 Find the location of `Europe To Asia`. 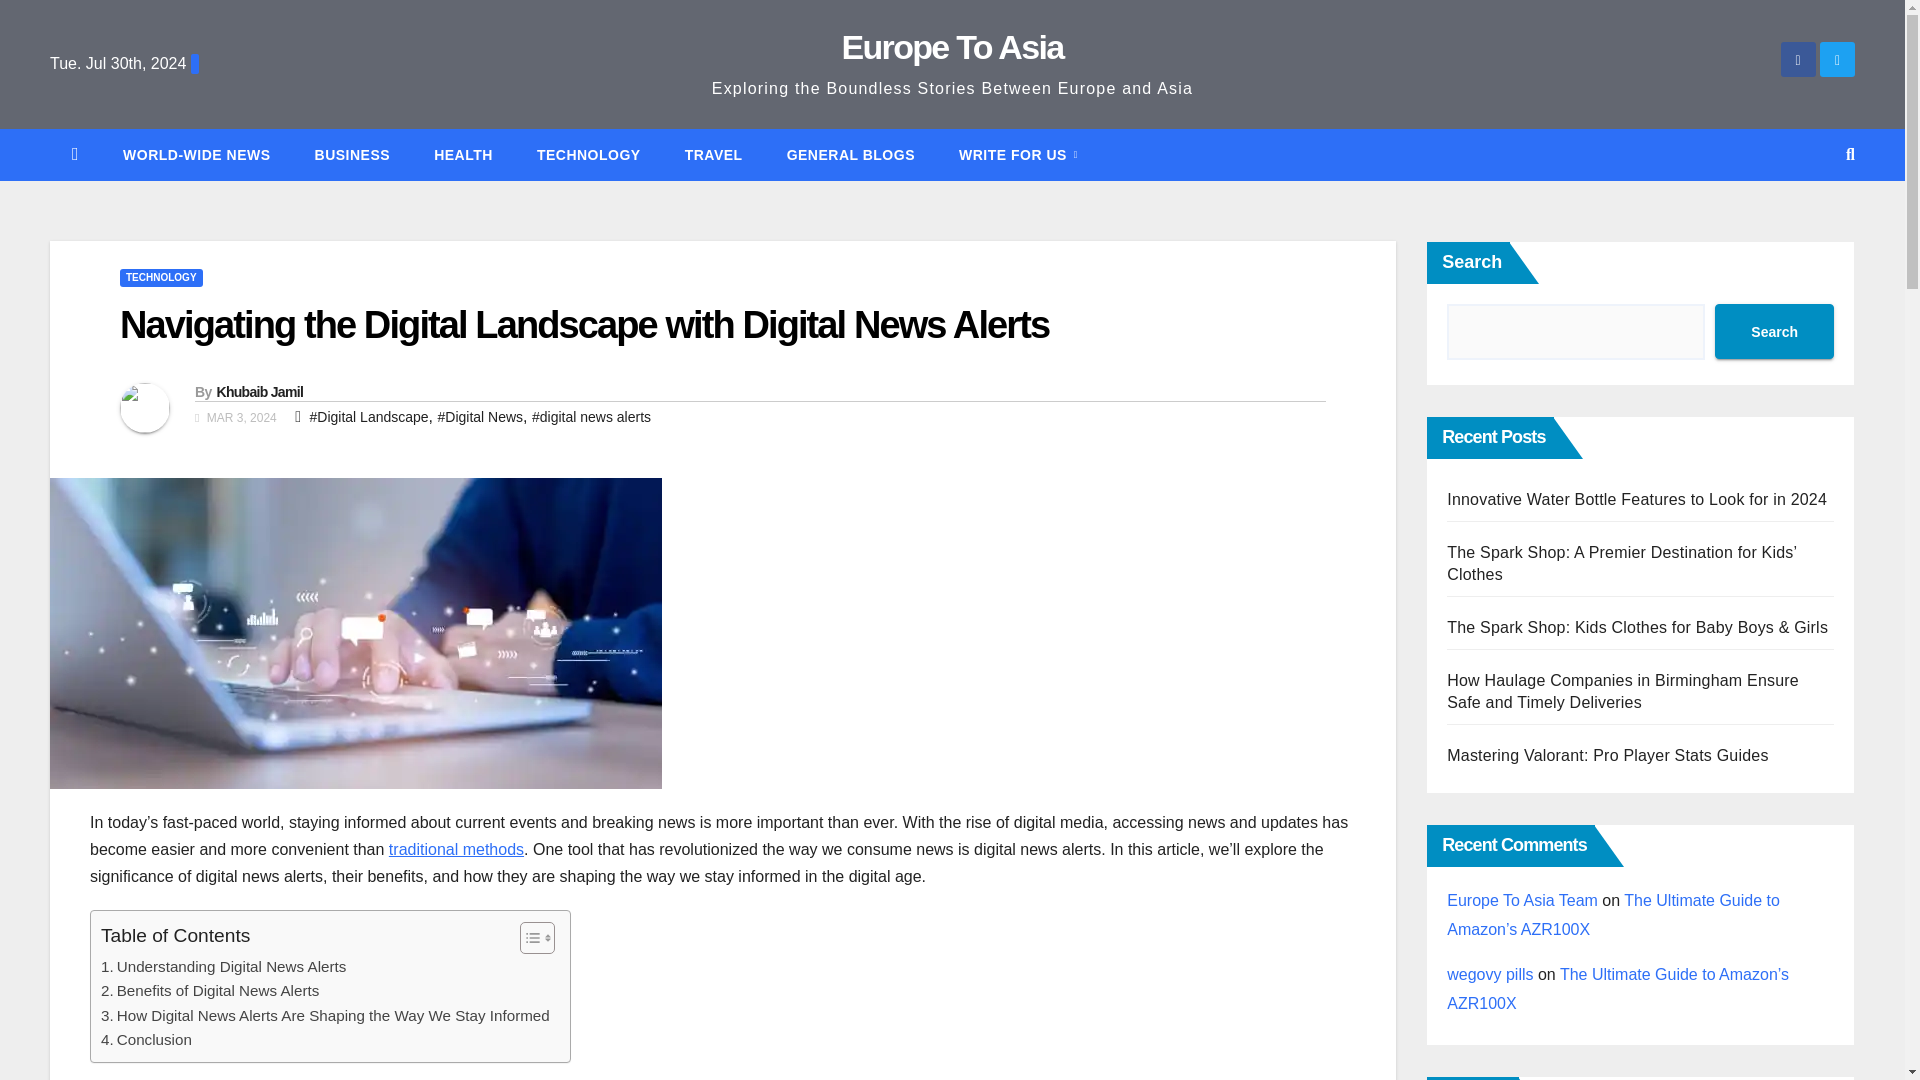

Europe To Asia is located at coordinates (952, 46).